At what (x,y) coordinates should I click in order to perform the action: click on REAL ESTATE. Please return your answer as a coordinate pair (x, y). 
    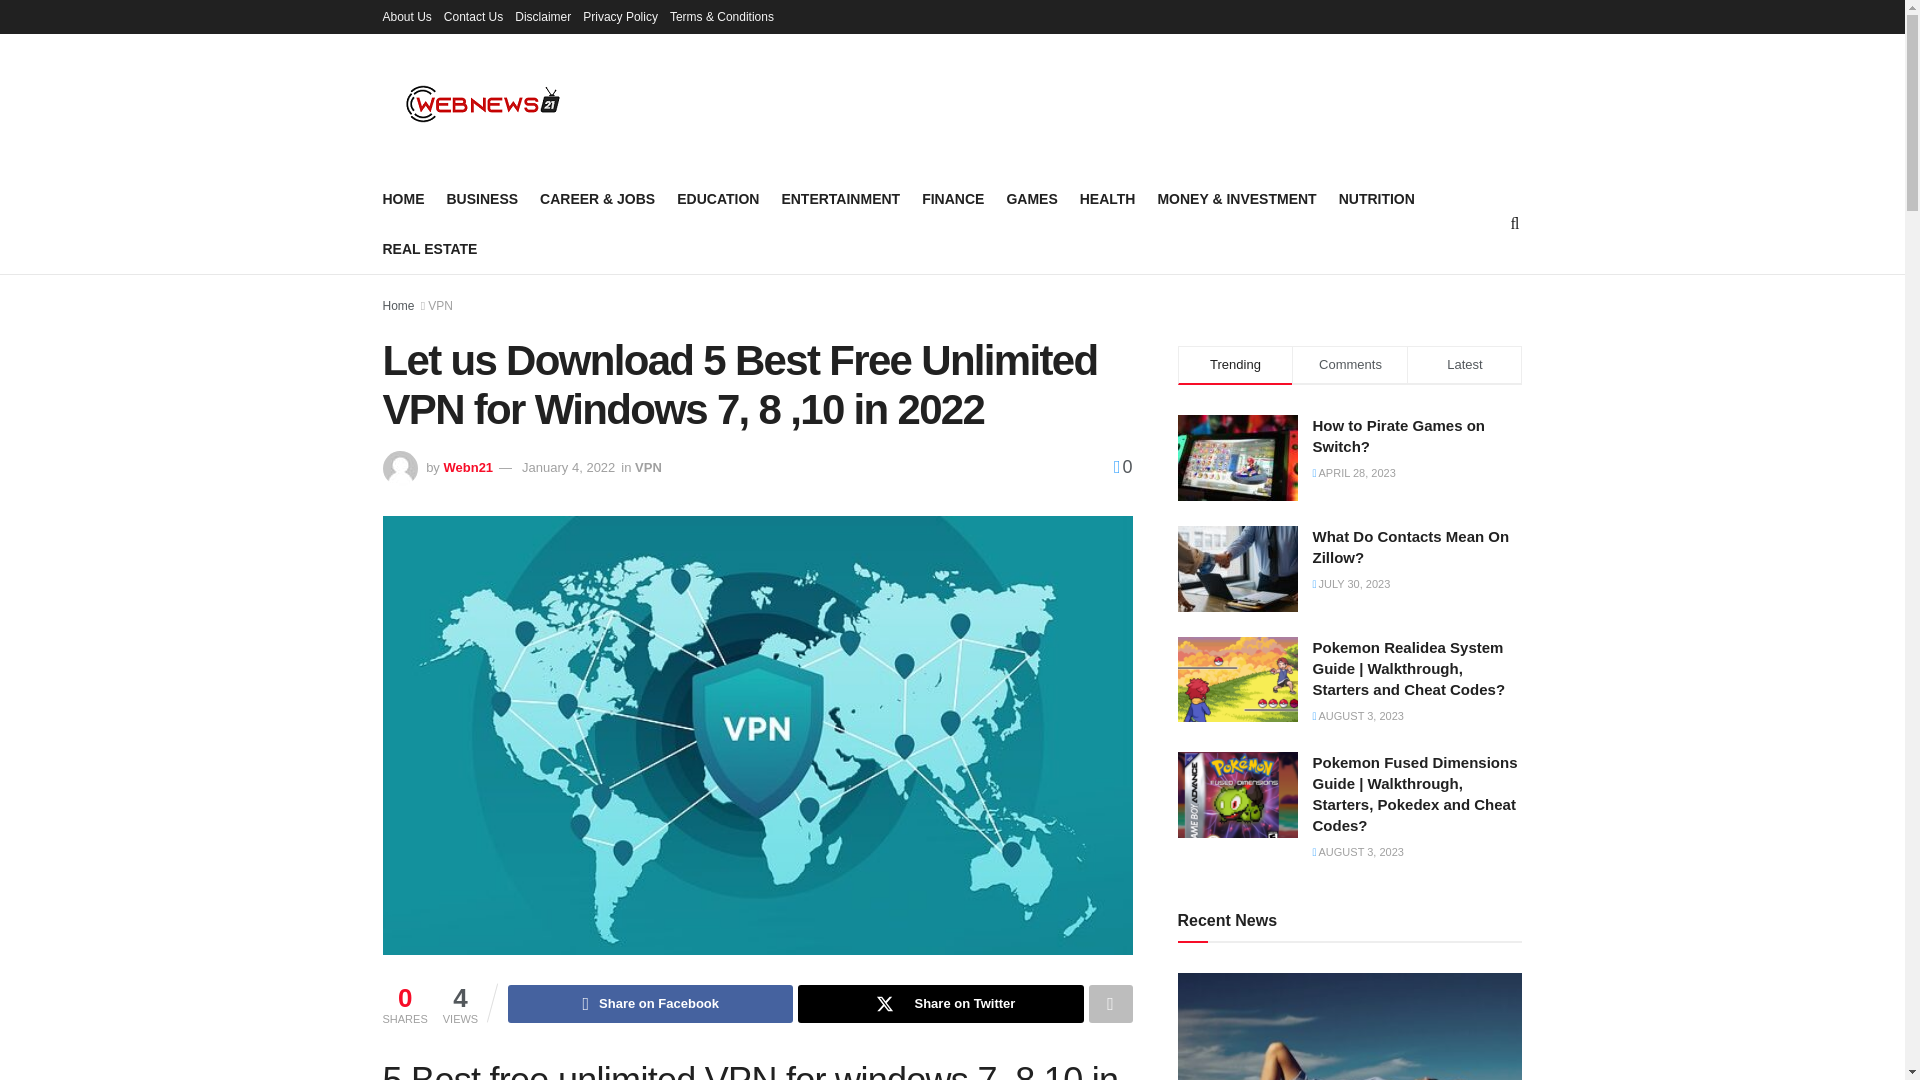
    Looking at the image, I should click on (429, 249).